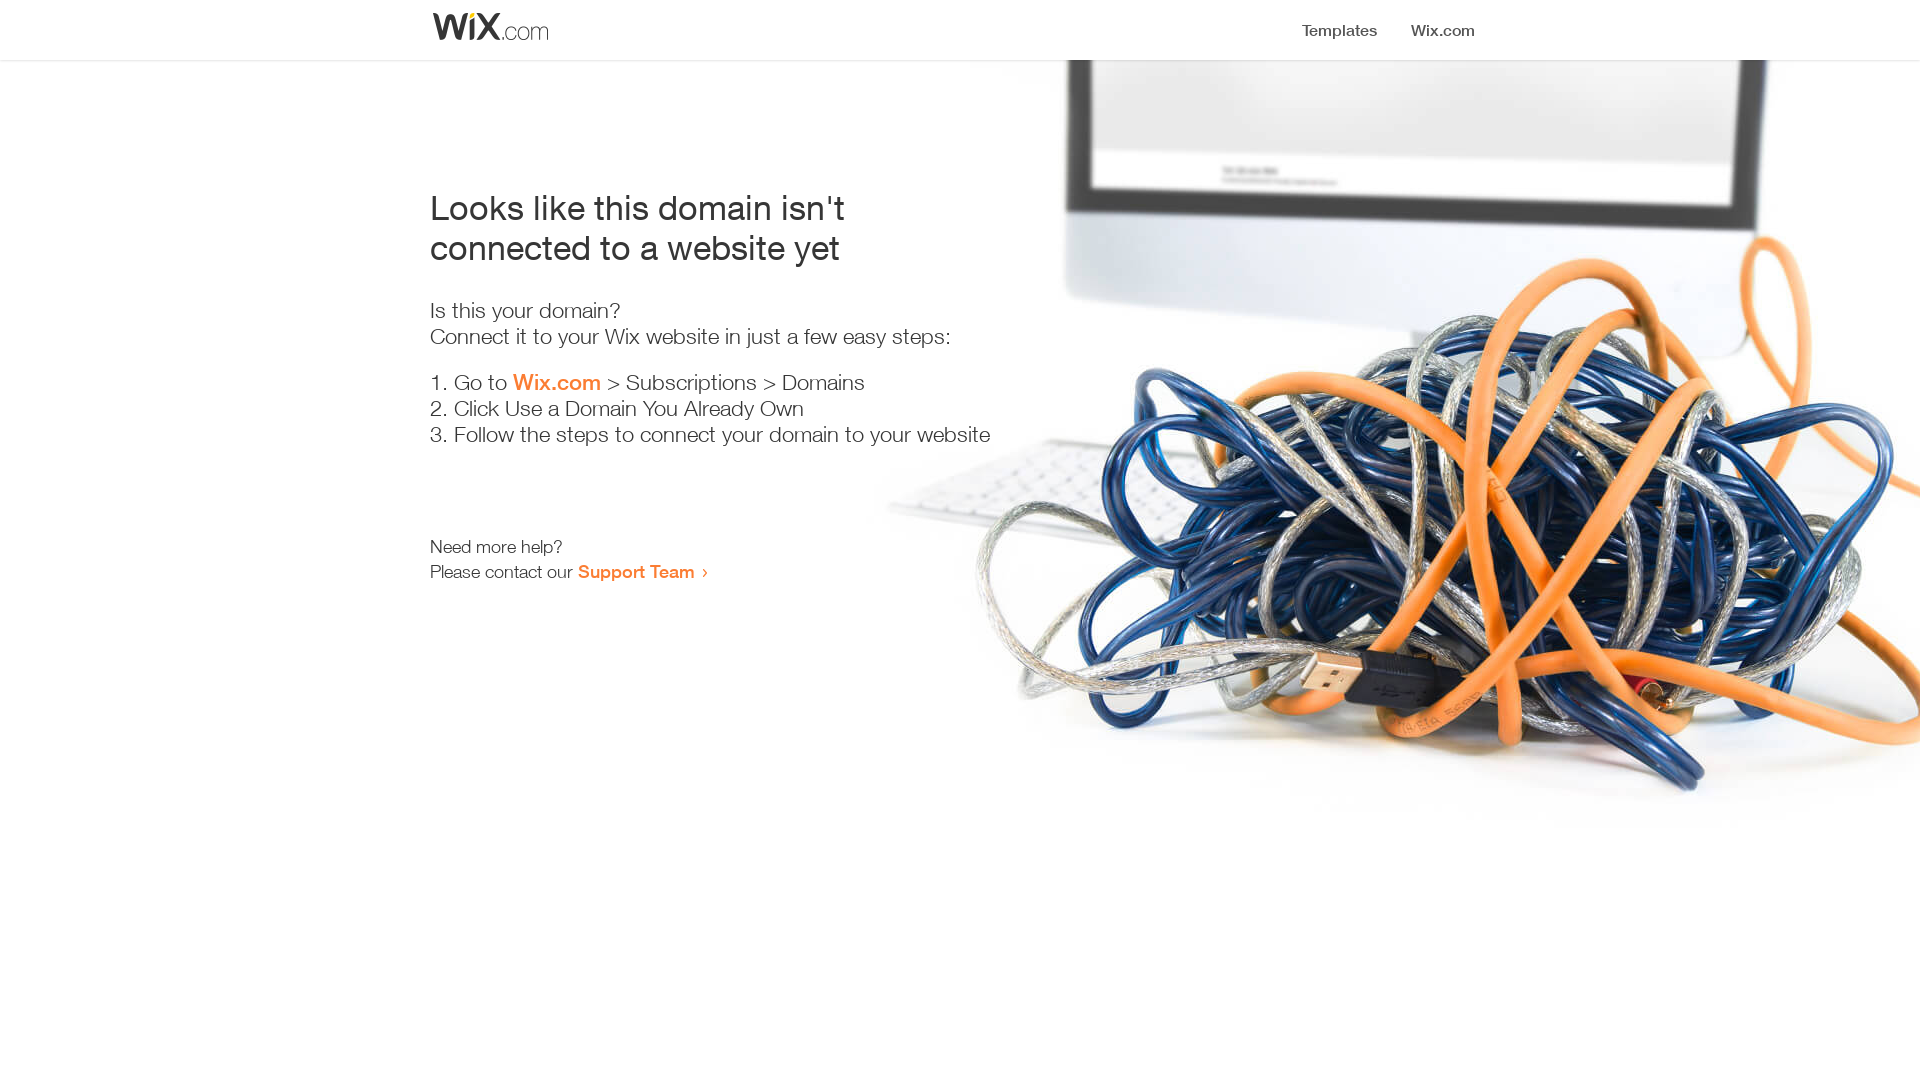  I want to click on Wix.com, so click(557, 382).